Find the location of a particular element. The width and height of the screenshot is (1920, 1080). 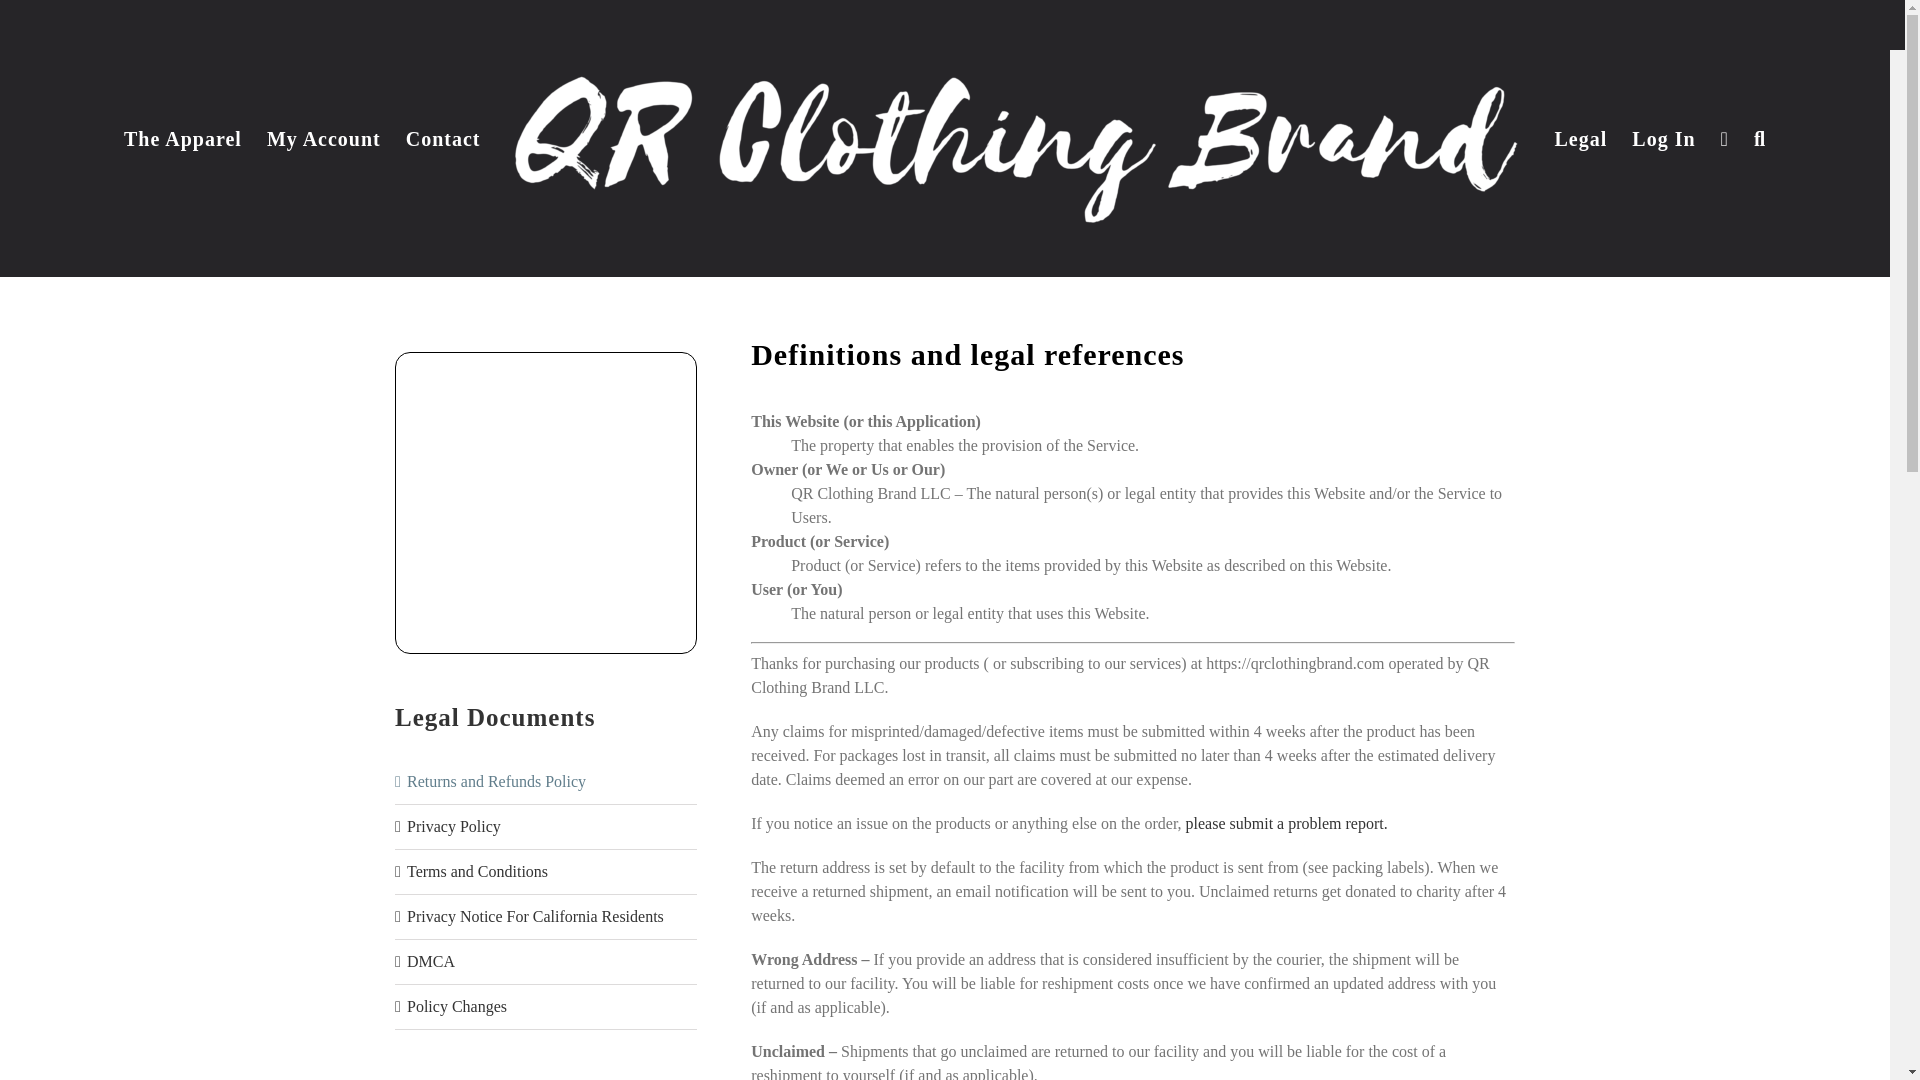

Privacy Policy is located at coordinates (454, 826).